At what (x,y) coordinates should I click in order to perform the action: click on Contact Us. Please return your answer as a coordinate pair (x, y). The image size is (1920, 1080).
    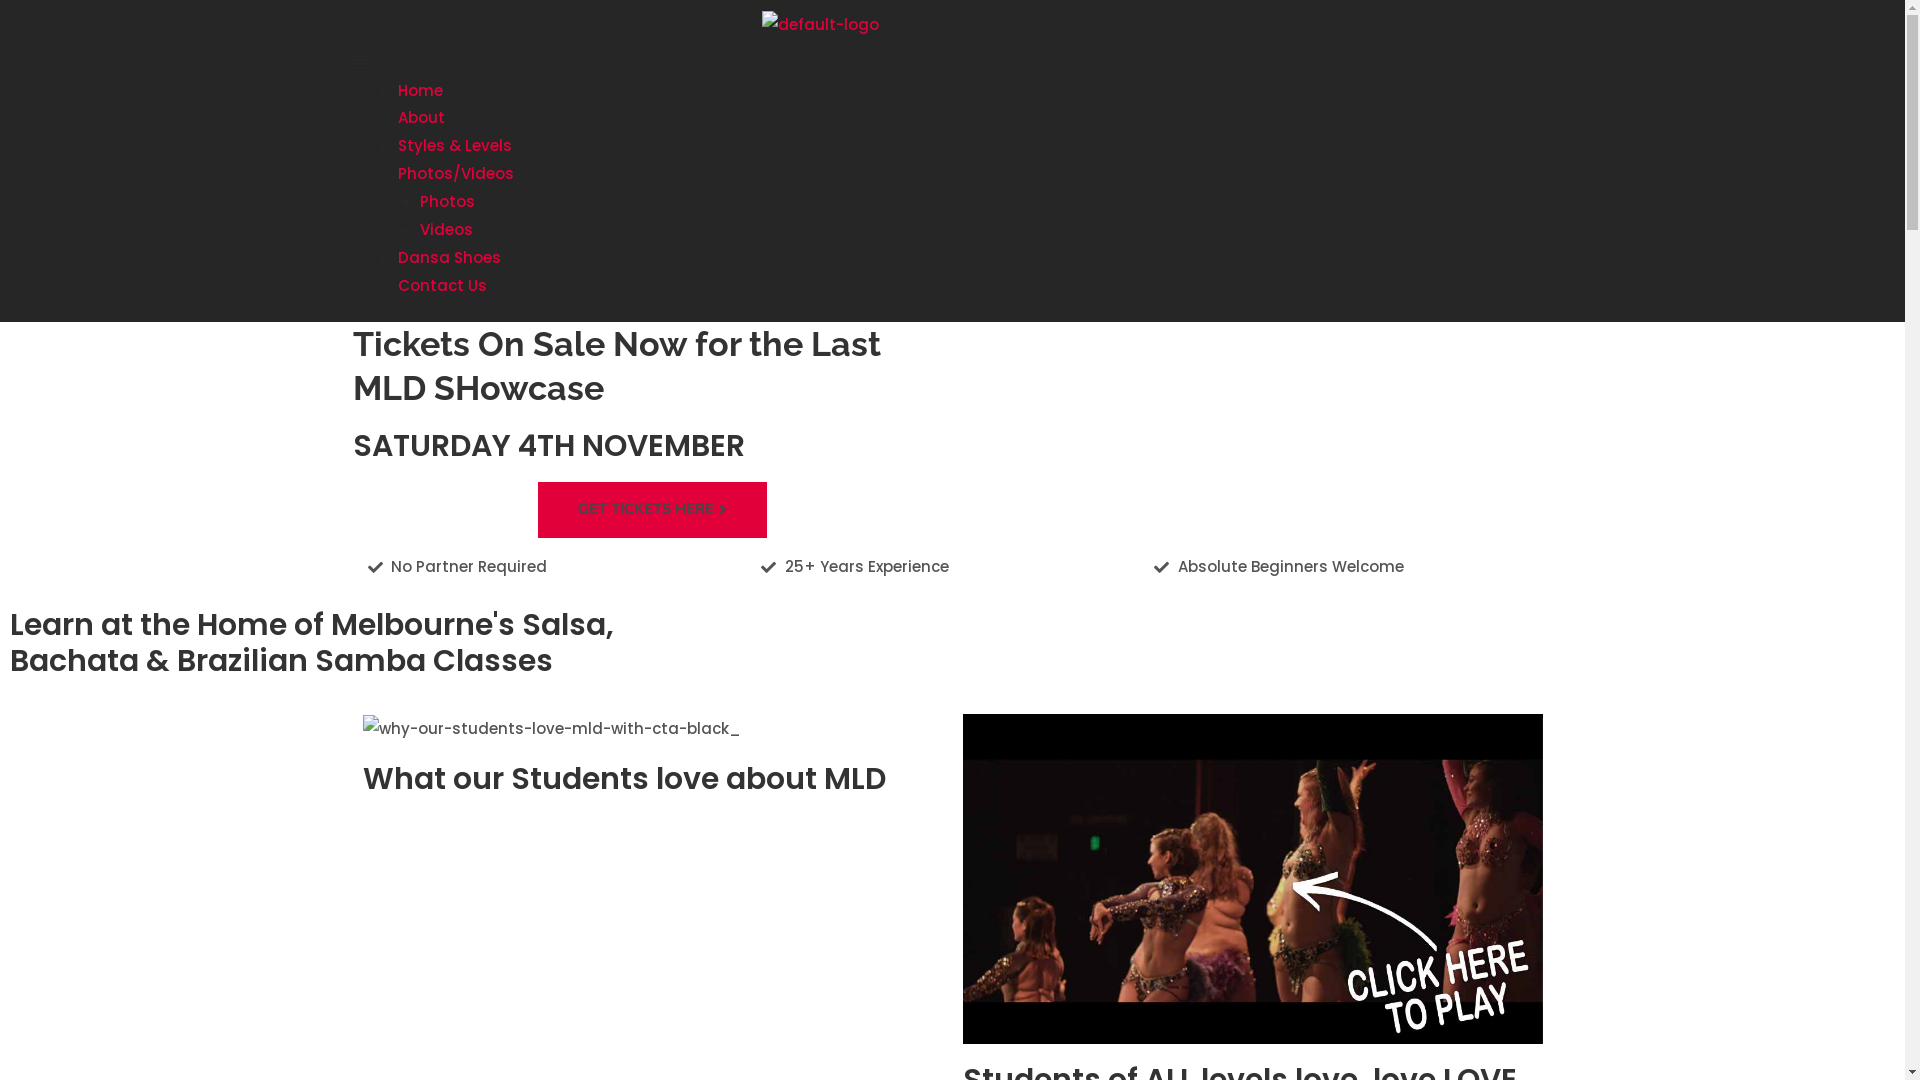
    Looking at the image, I should click on (442, 286).